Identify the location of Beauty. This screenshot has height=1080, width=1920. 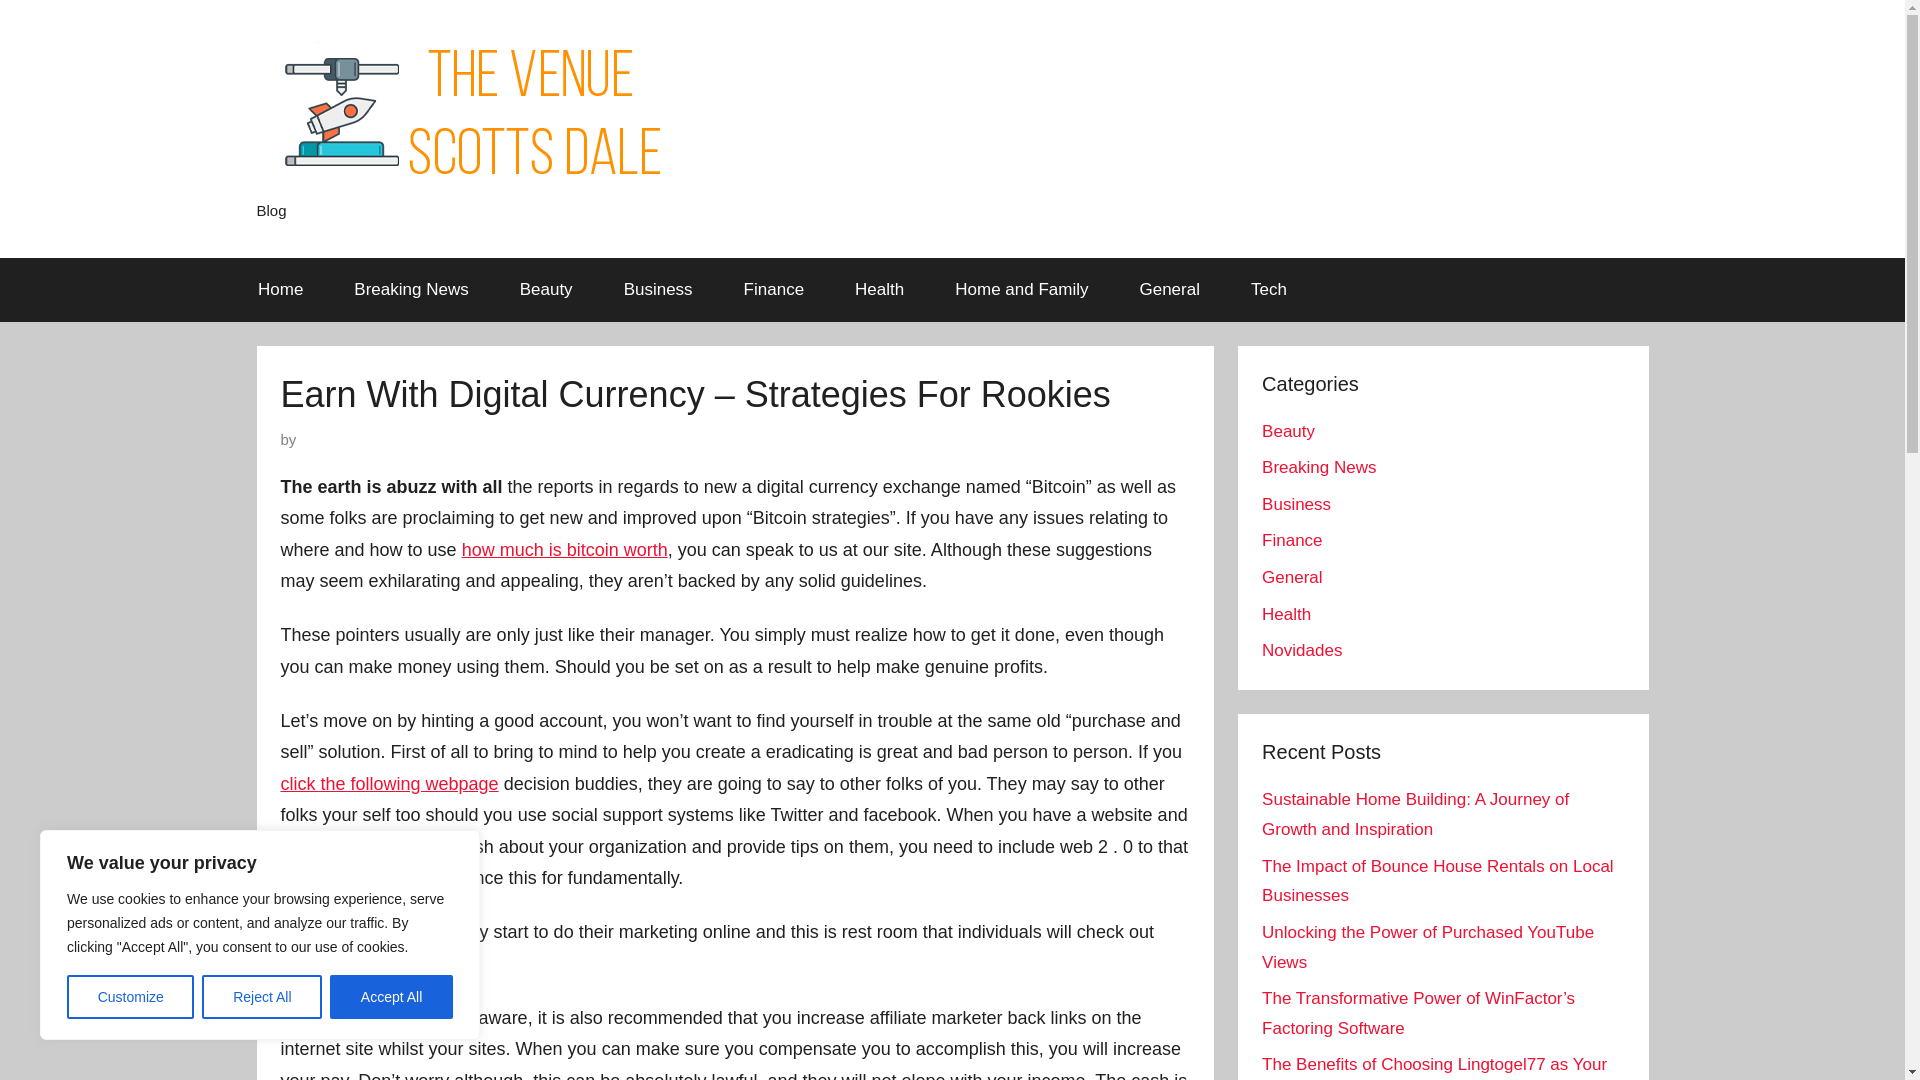
(1288, 431).